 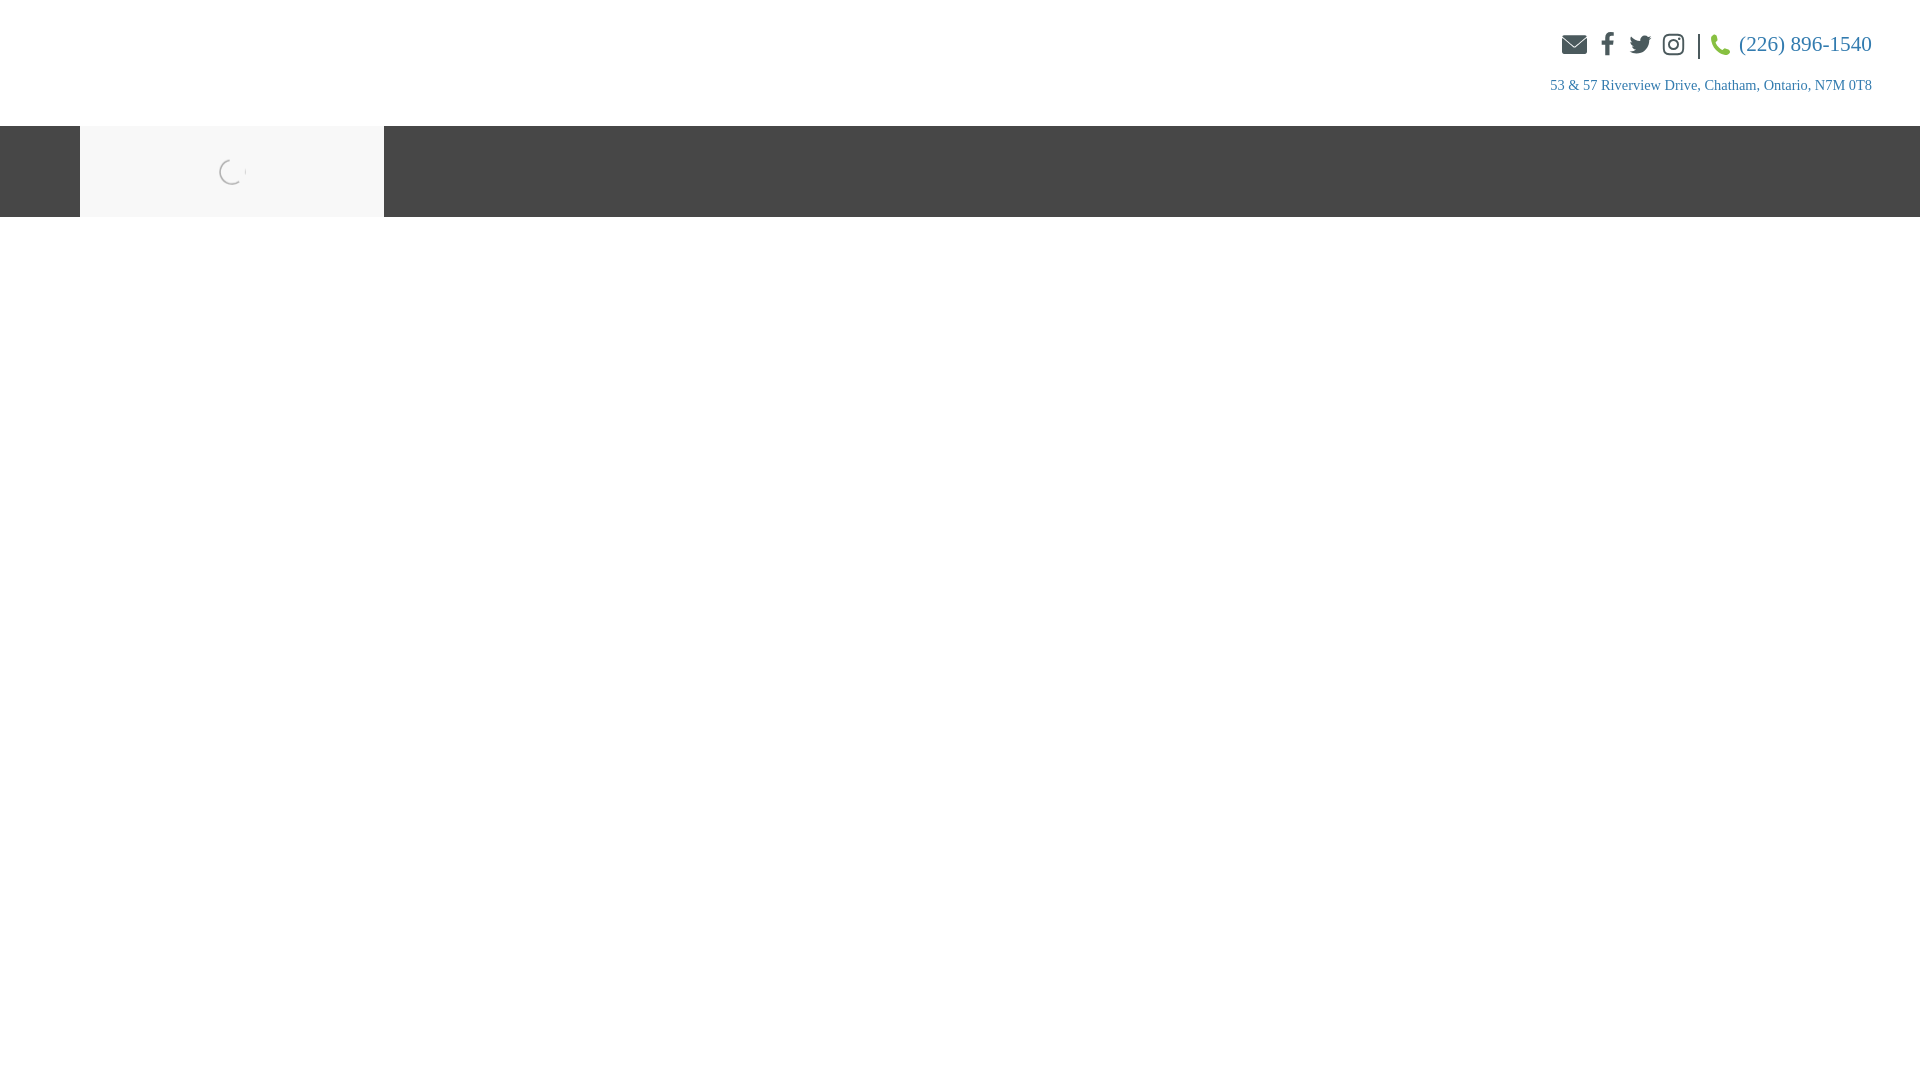 I want to click on Twitter Icon, so click(x=1640, y=44).